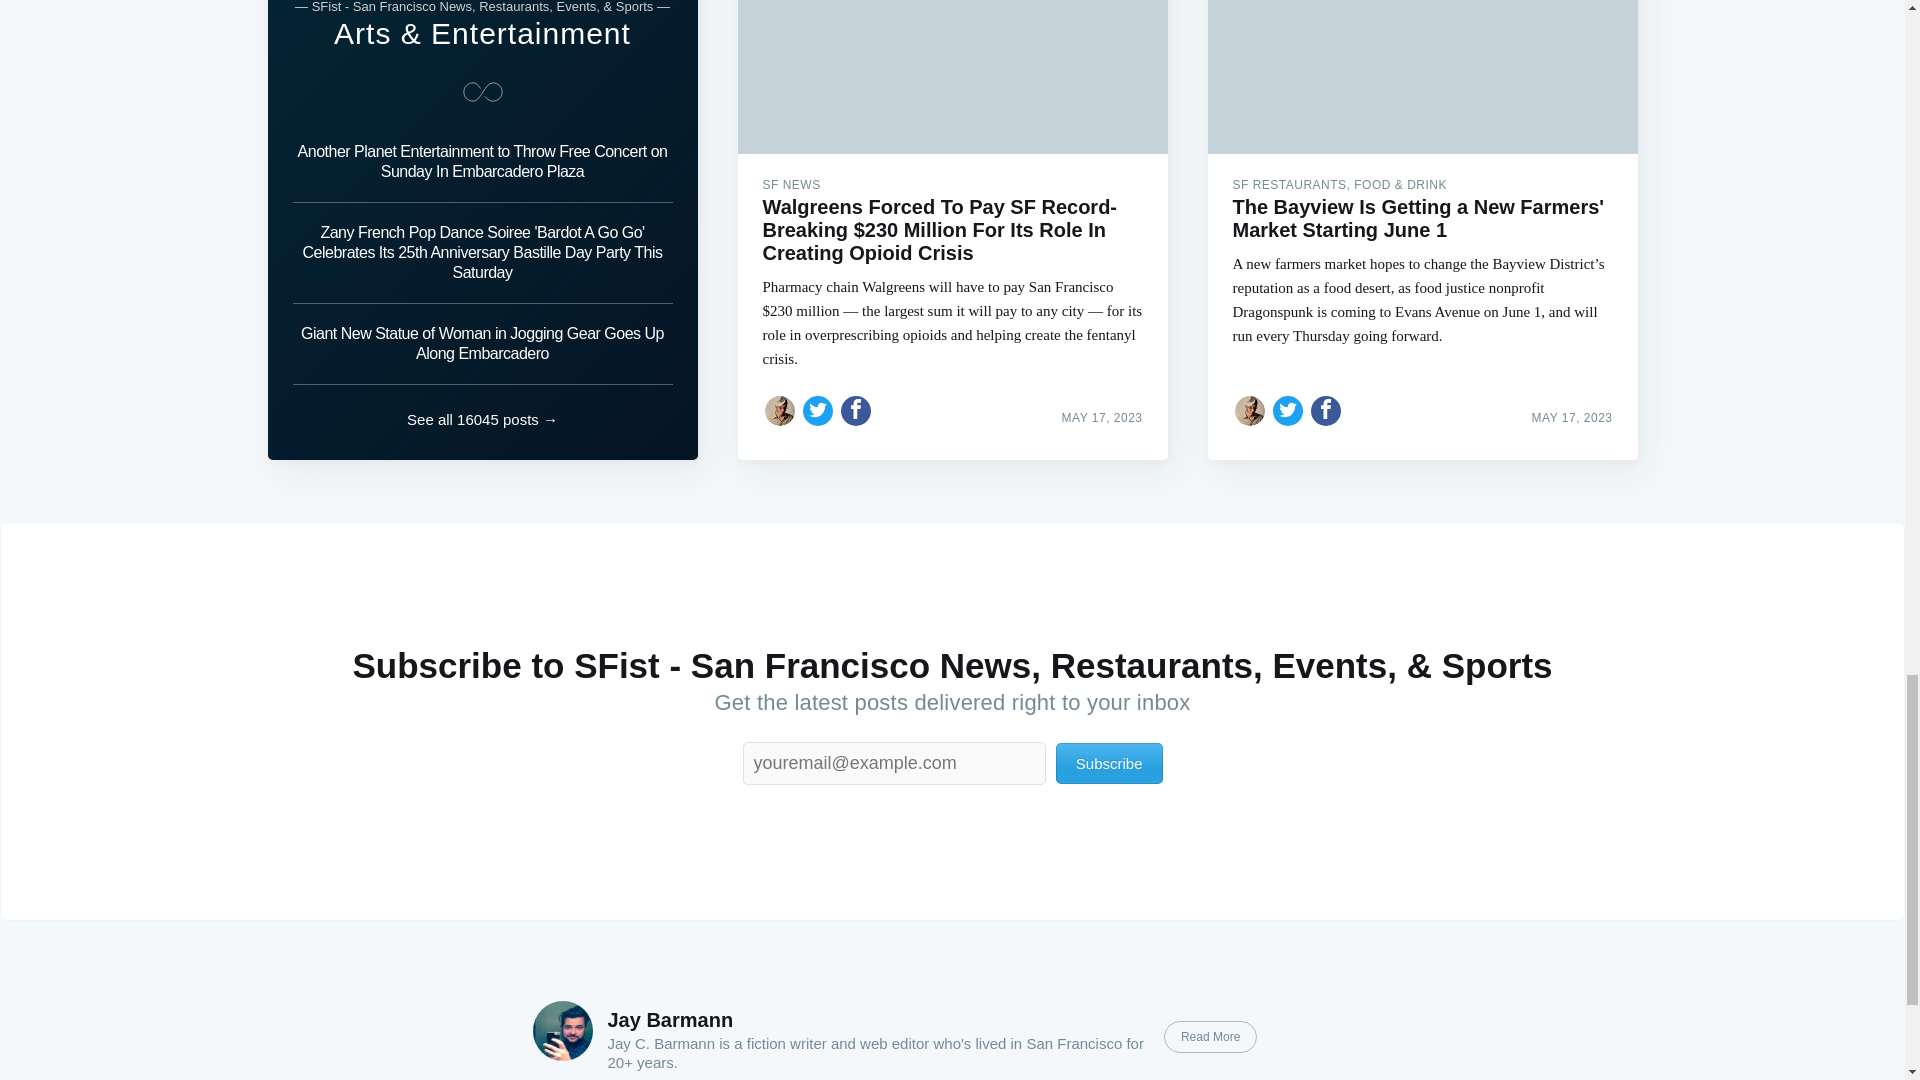  What do you see at coordinates (1288, 410) in the screenshot?
I see `Share on Twitter` at bounding box center [1288, 410].